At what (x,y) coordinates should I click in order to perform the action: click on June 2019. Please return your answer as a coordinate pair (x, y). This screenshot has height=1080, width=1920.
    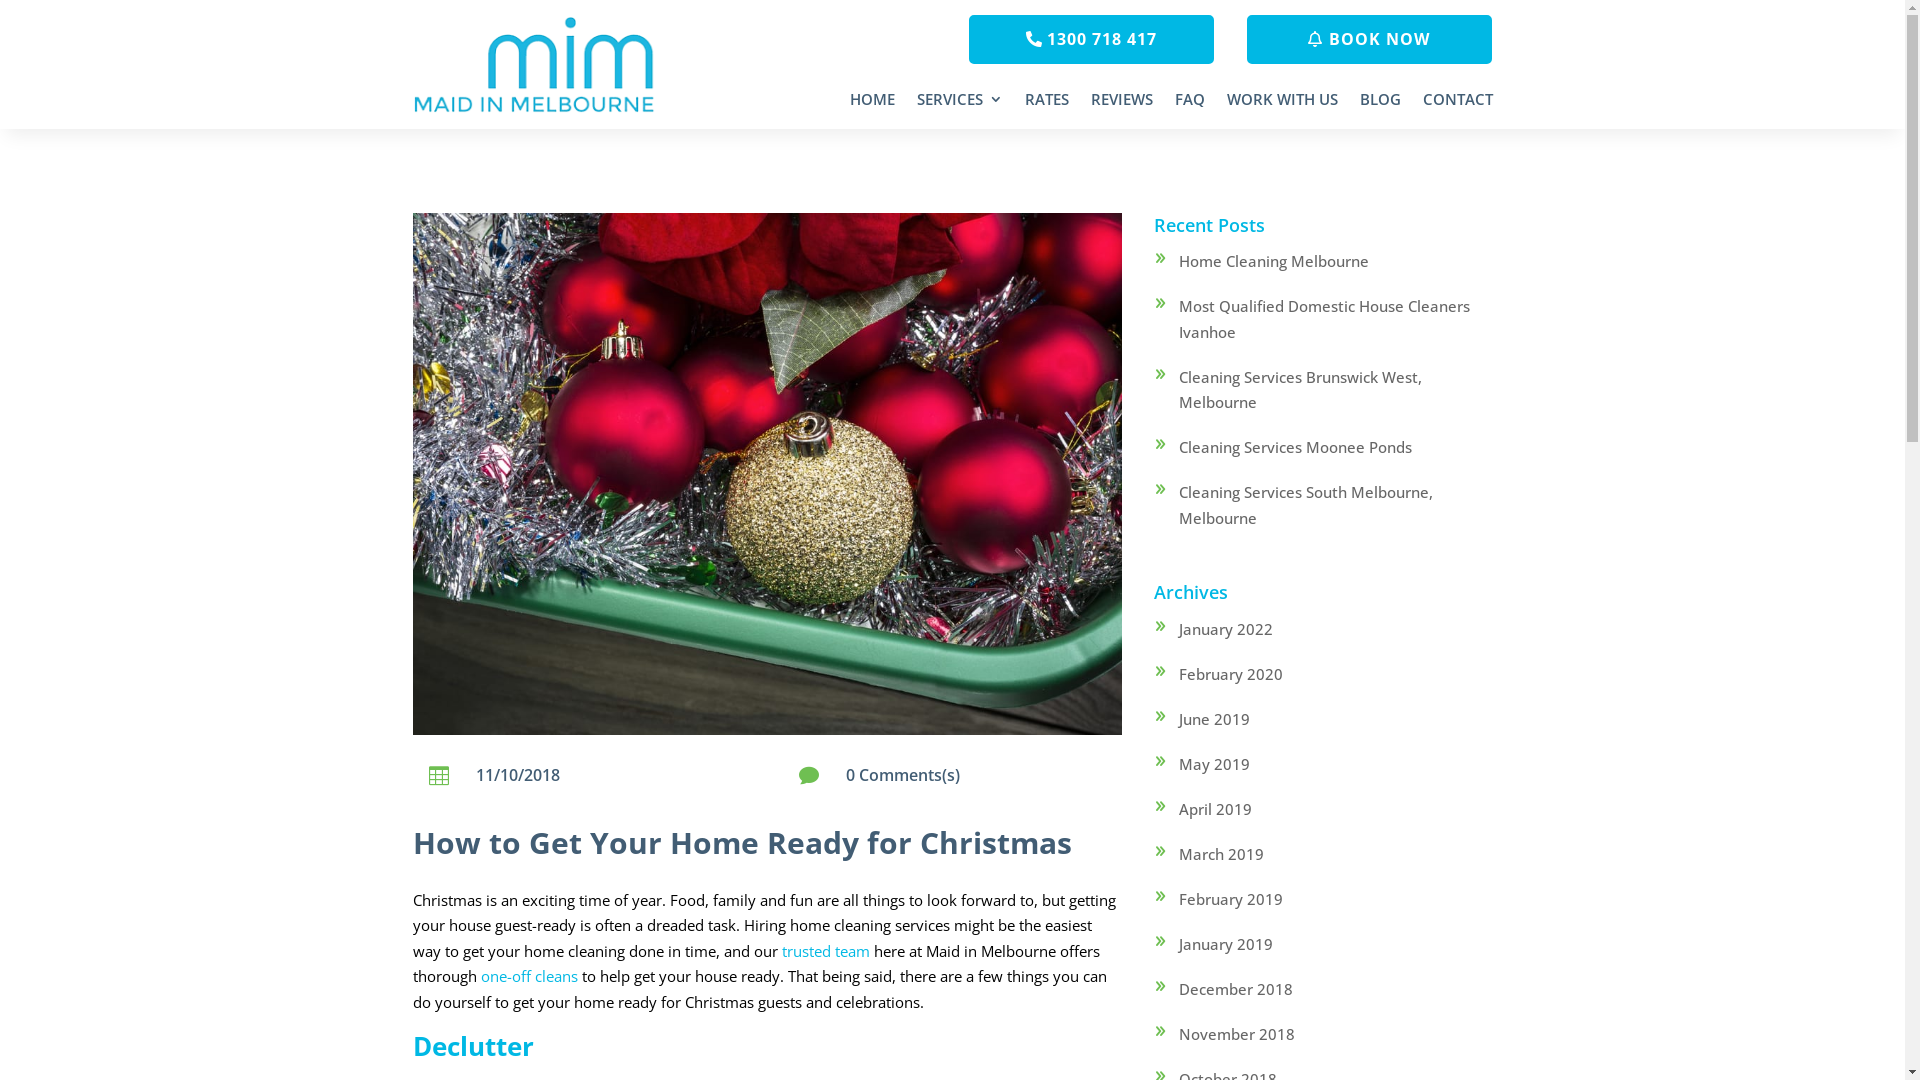
    Looking at the image, I should click on (1214, 719).